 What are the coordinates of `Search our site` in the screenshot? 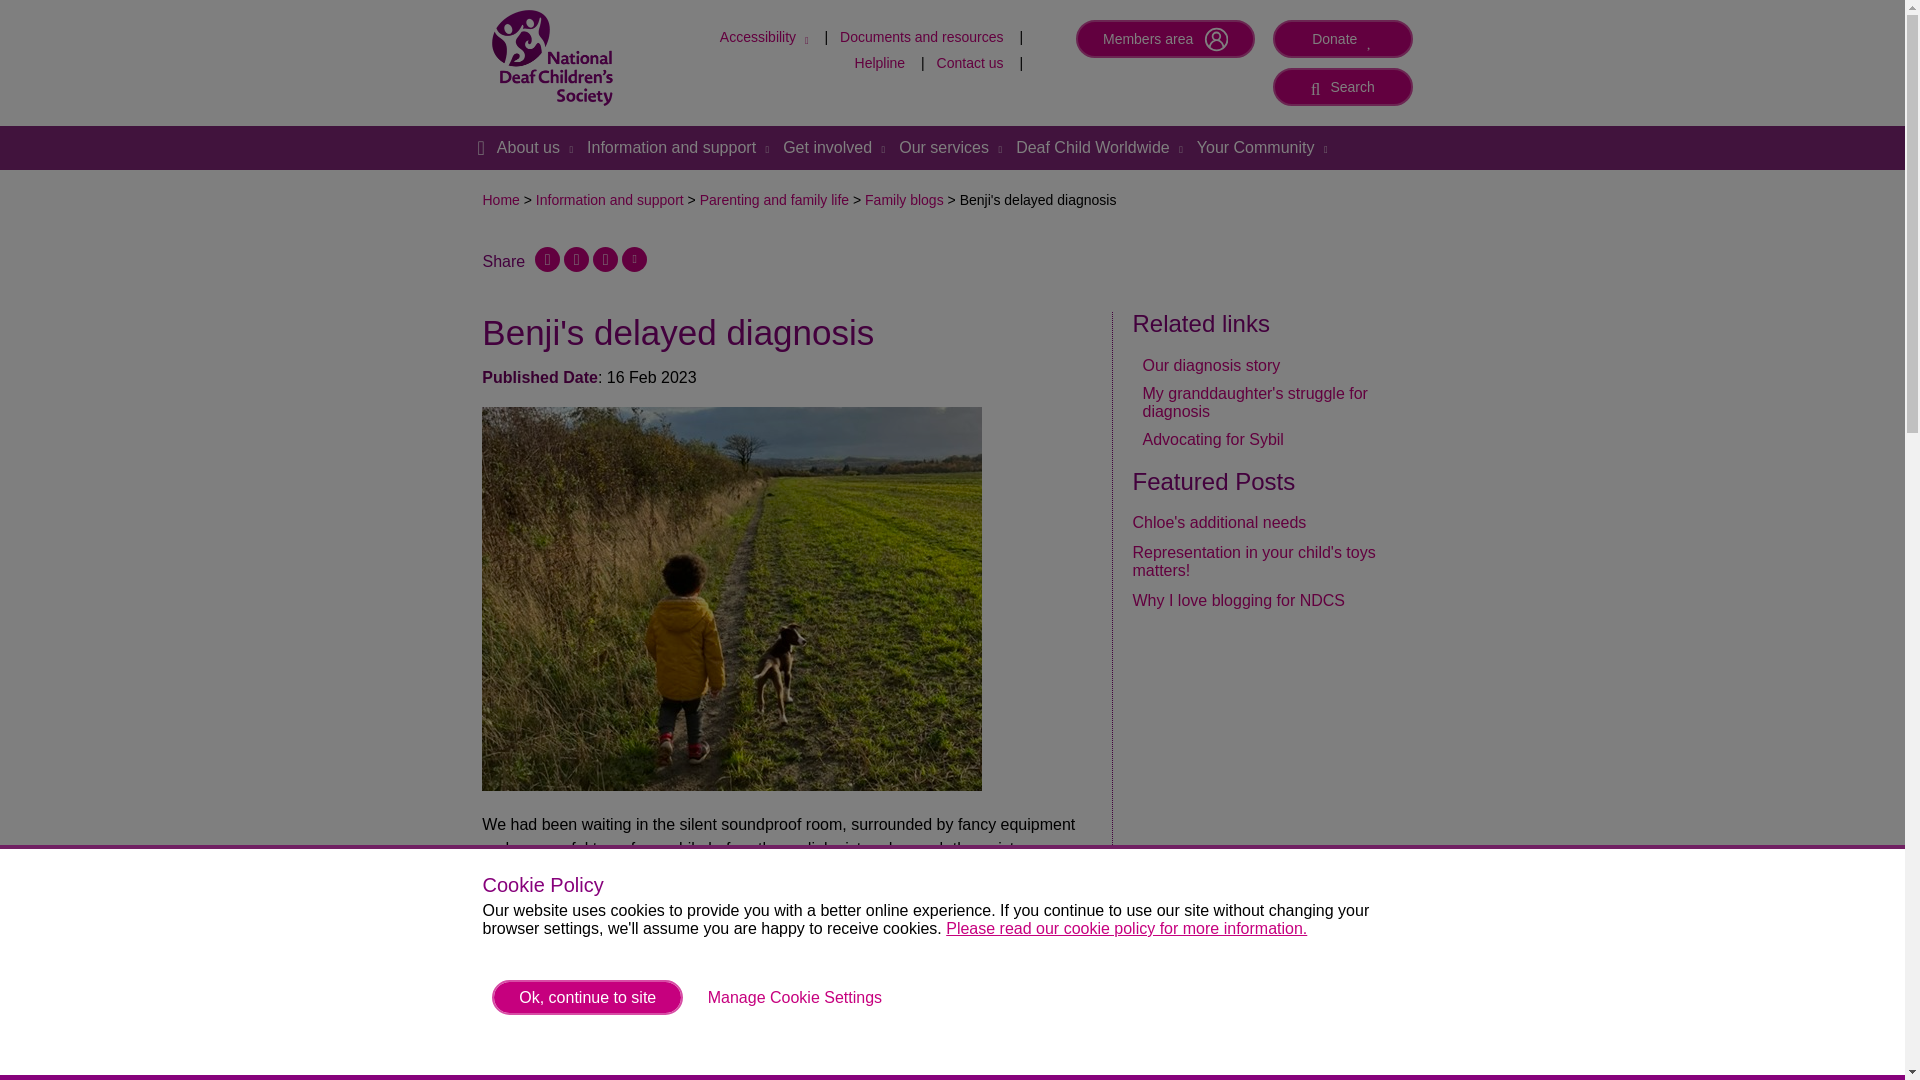 It's located at (634, 260).